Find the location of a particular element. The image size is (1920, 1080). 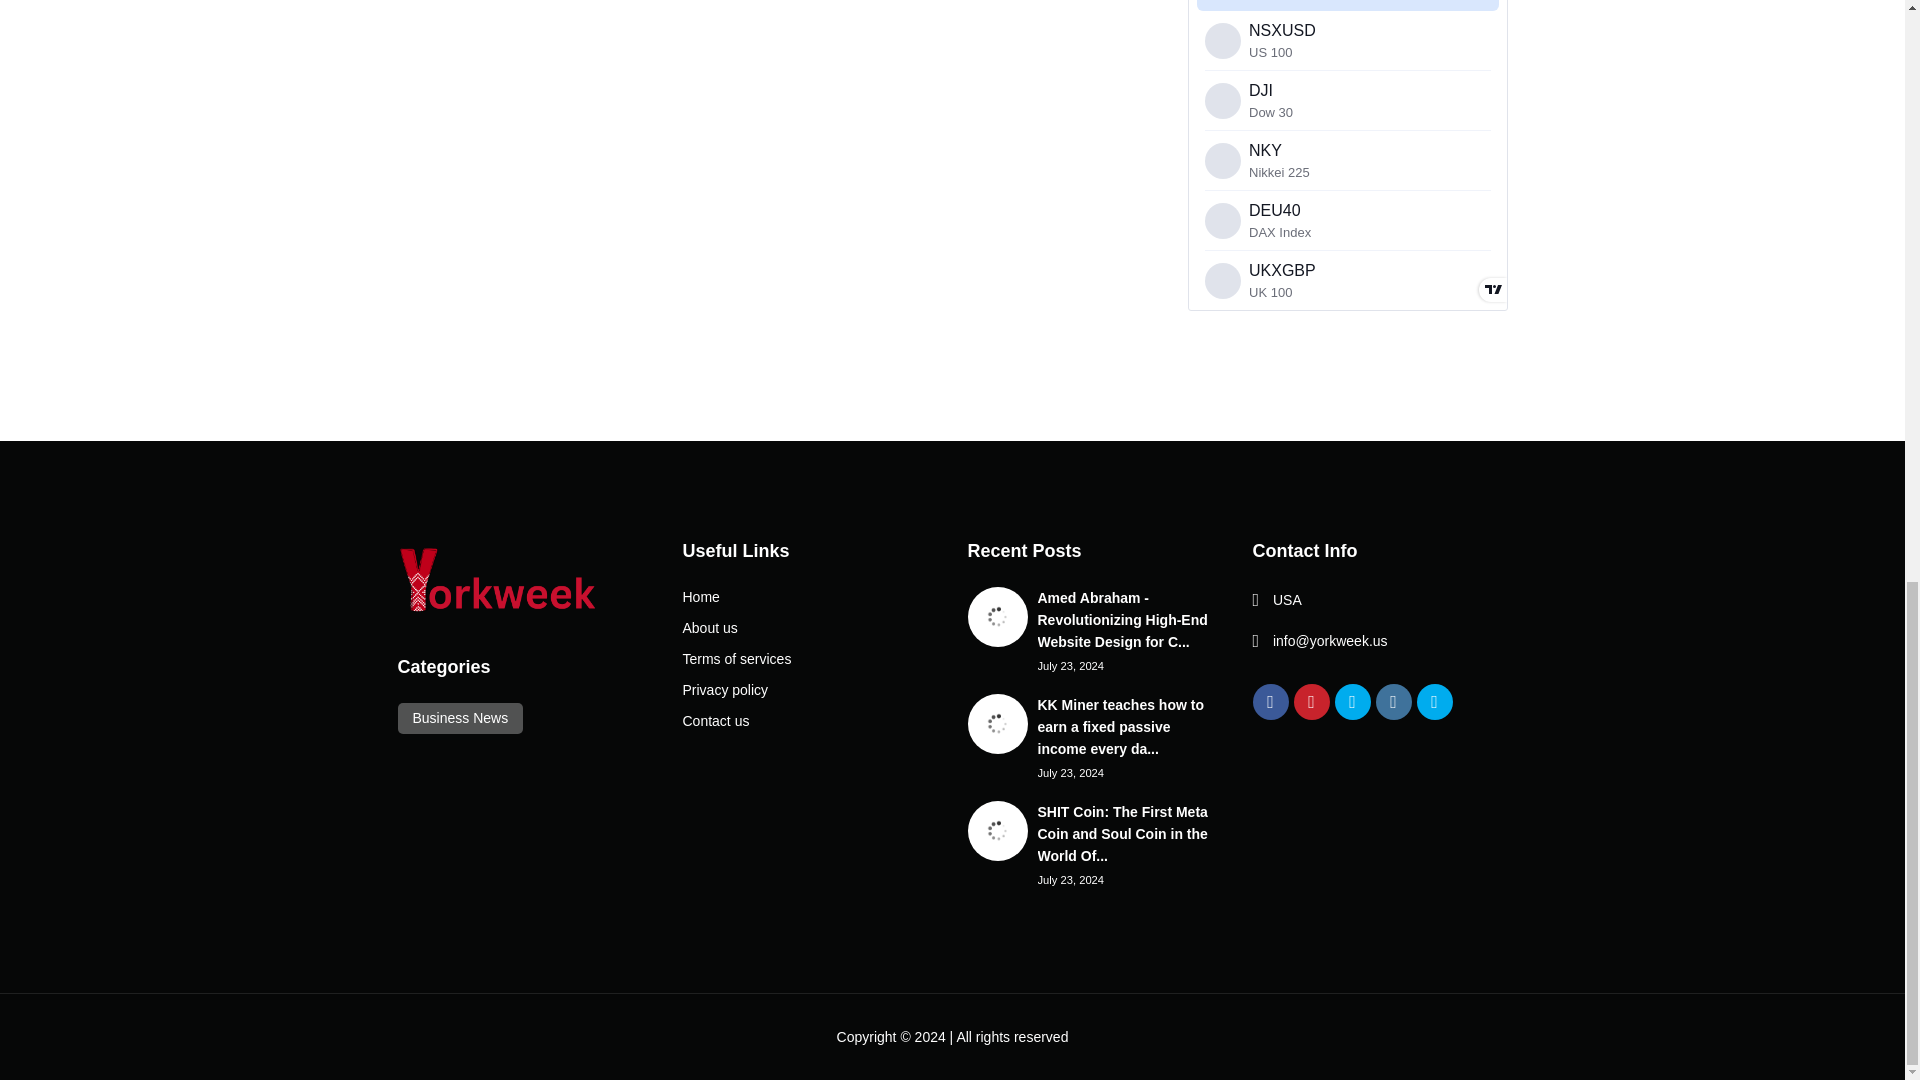

Home is located at coordinates (700, 596).